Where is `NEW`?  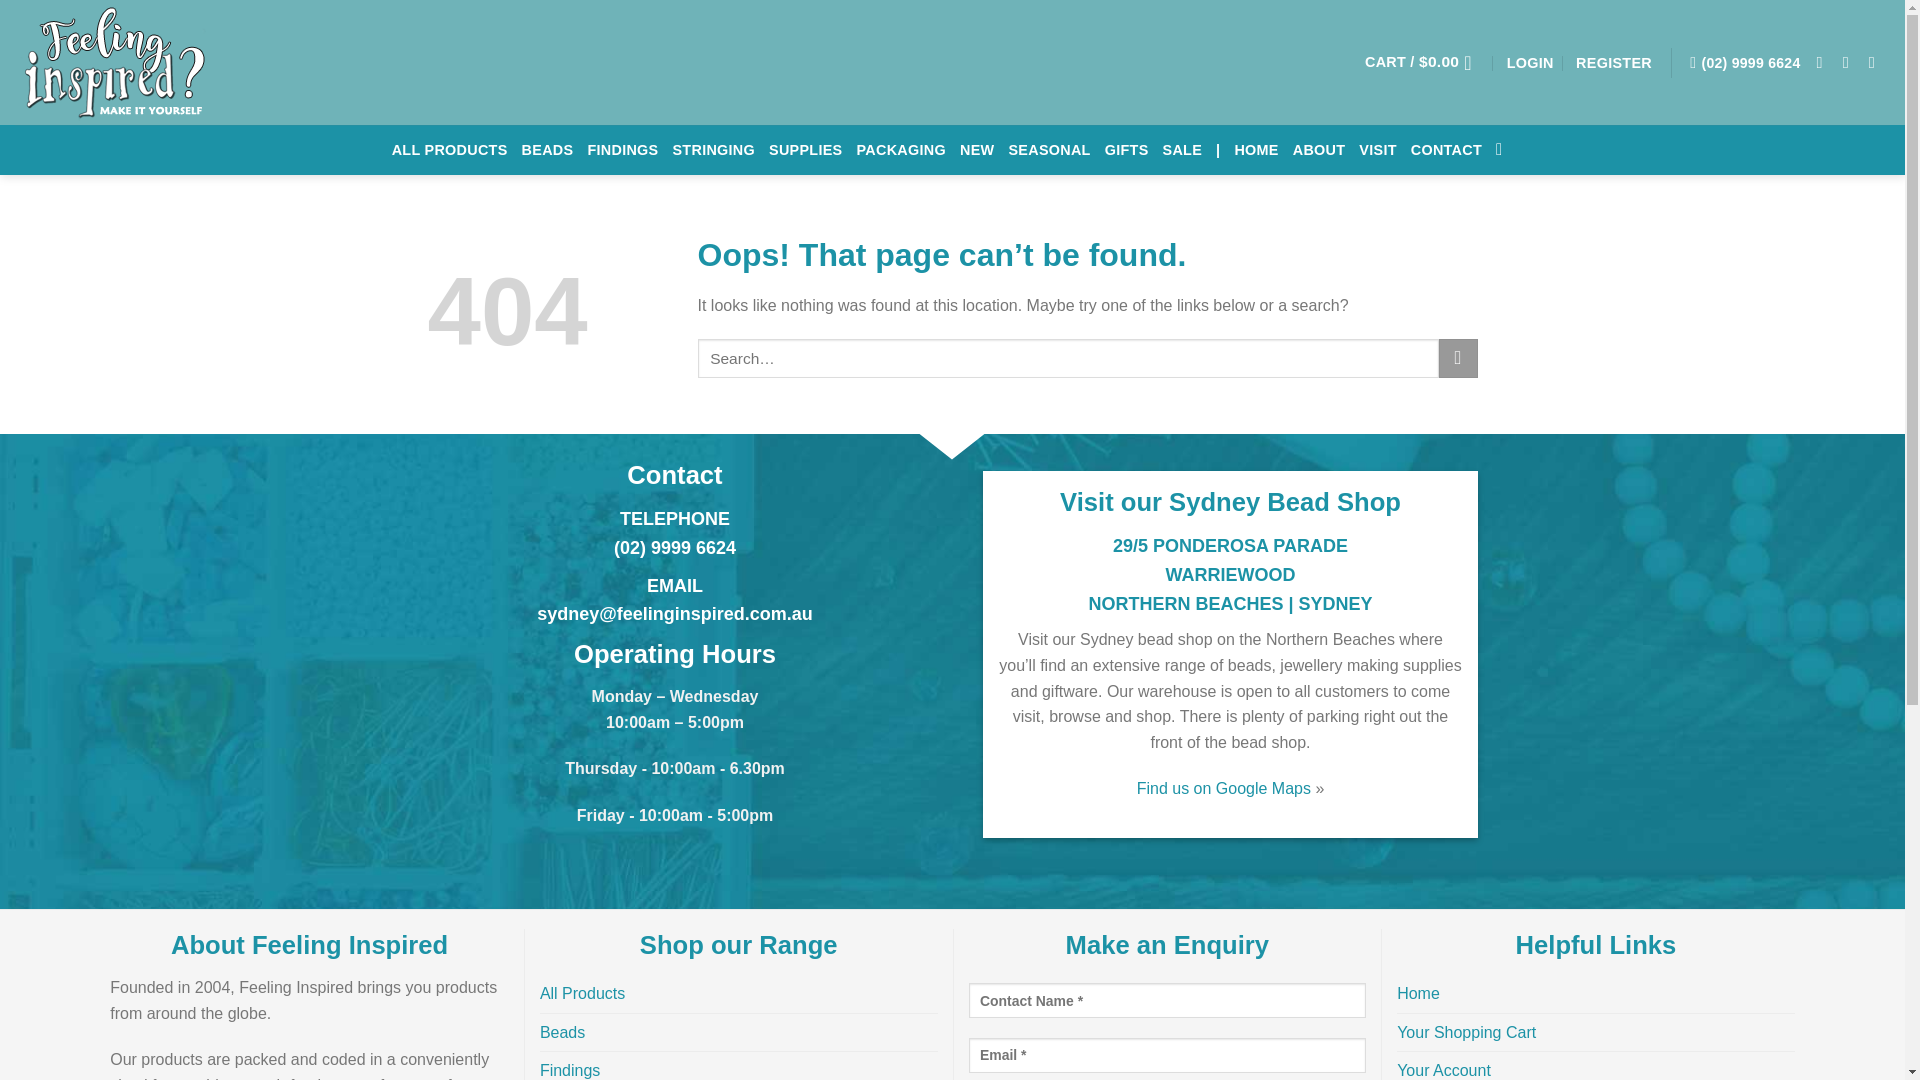 NEW is located at coordinates (977, 150).